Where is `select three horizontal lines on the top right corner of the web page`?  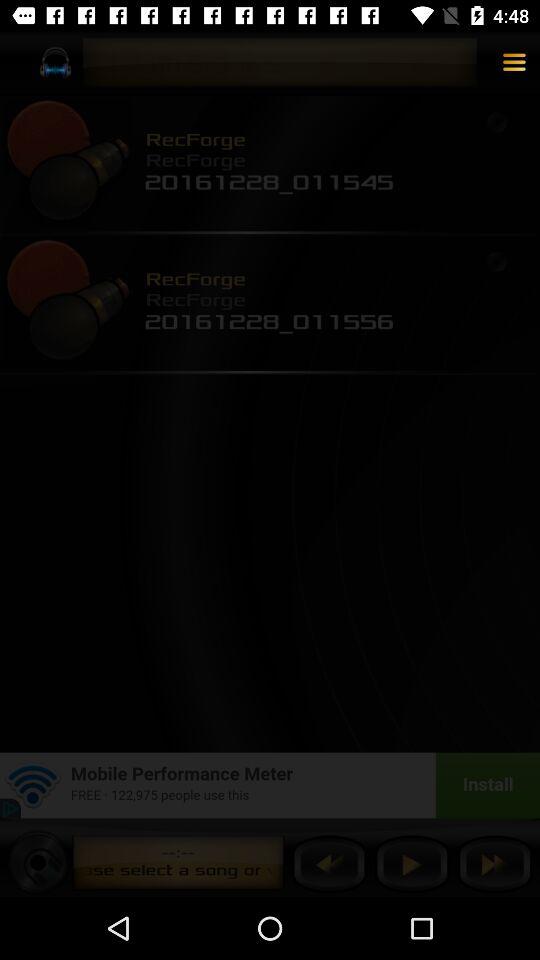 select three horizontal lines on the top right corner of the web page is located at coordinates (514, 63).